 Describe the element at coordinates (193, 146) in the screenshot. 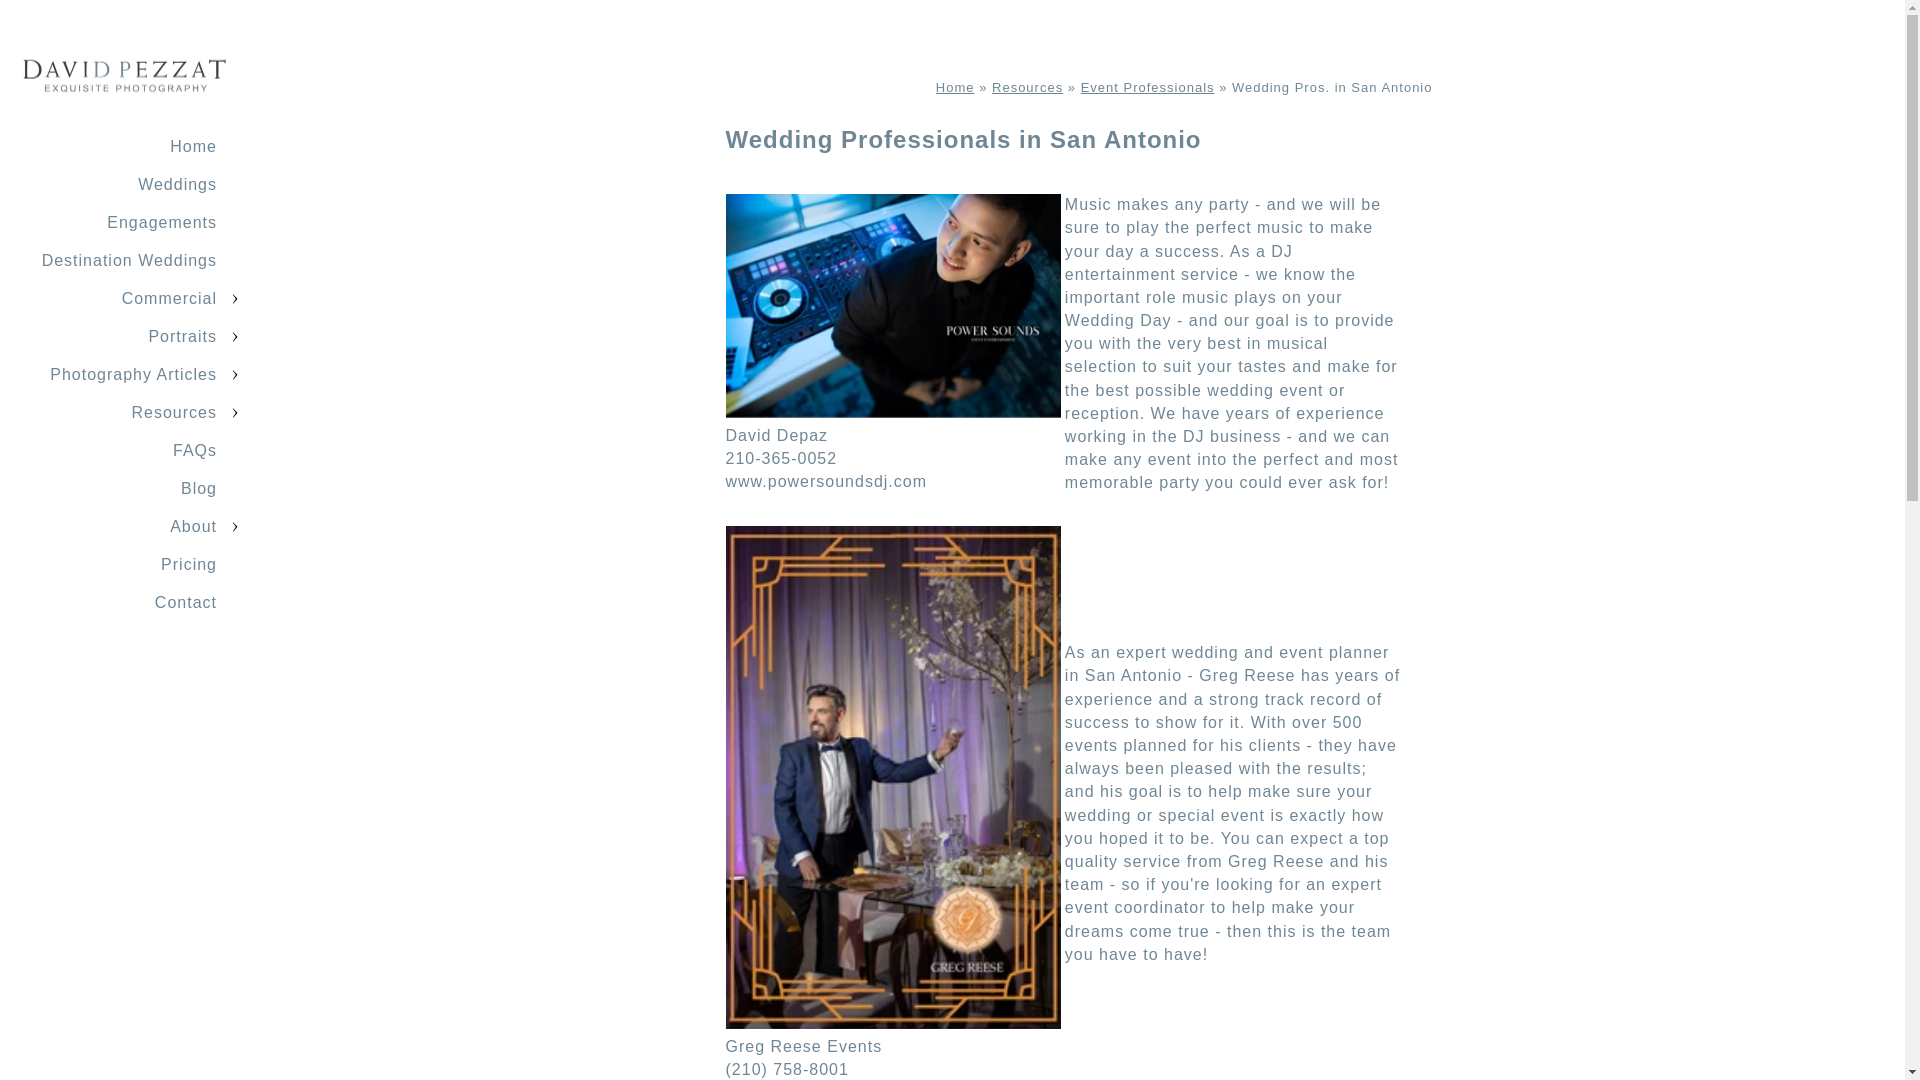

I see `Home` at that location.